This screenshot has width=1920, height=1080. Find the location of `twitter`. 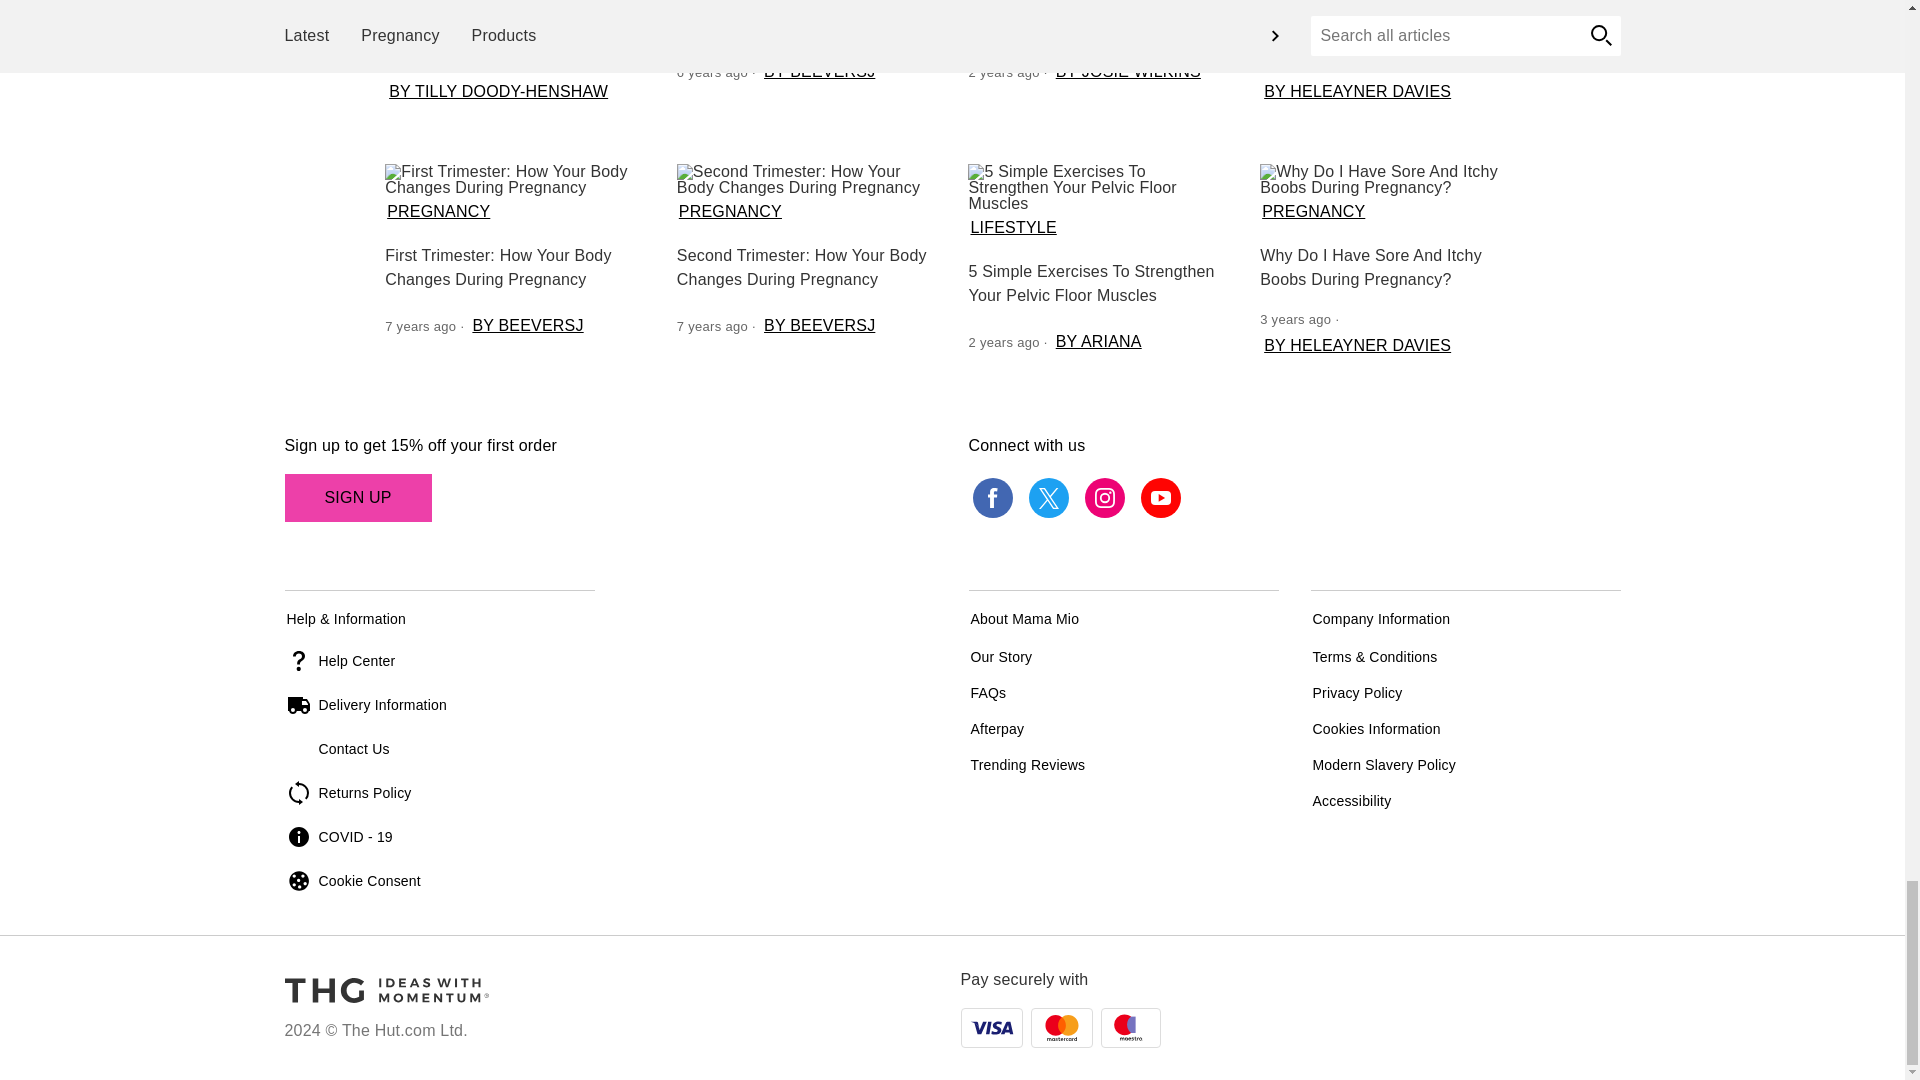

twitter is located at coordinates (1047, 498).